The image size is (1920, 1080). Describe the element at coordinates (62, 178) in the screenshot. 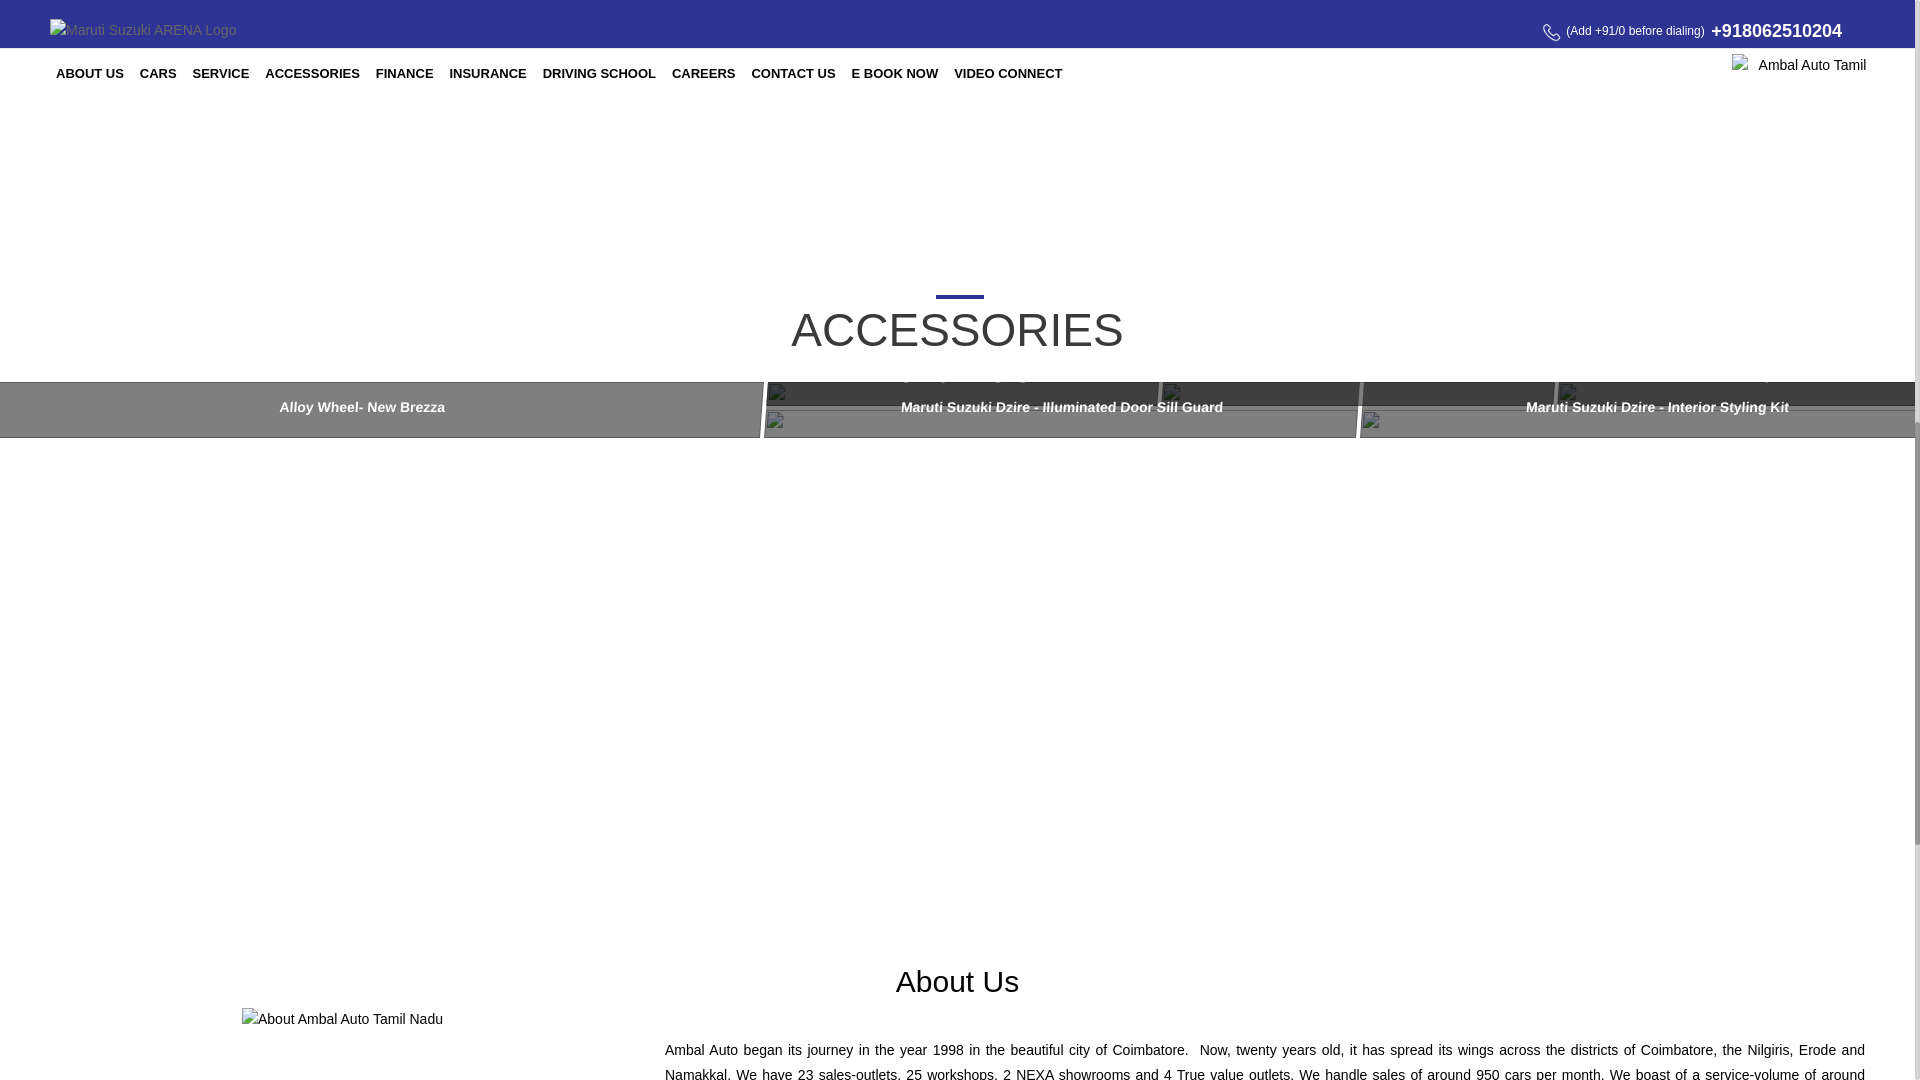

I see `true` at that location.